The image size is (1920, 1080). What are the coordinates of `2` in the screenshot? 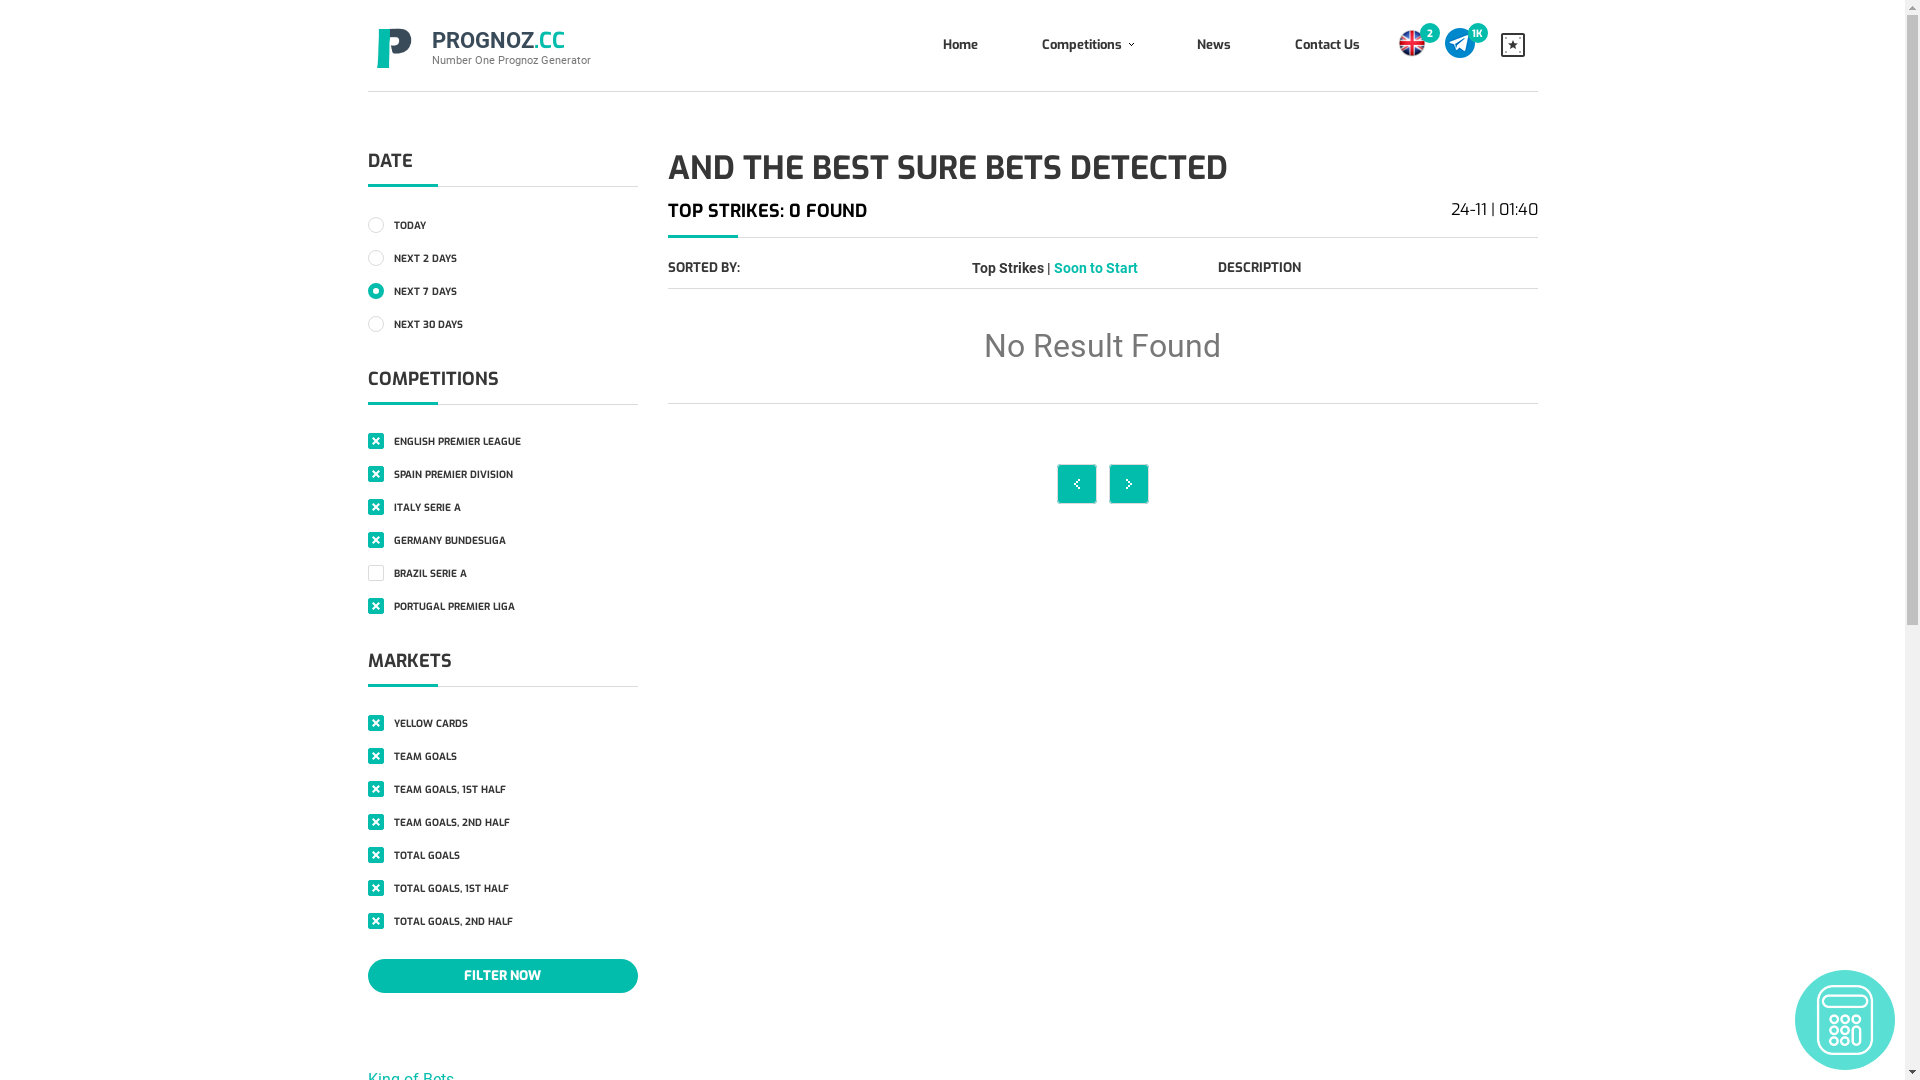 It's located at (1430, 33).